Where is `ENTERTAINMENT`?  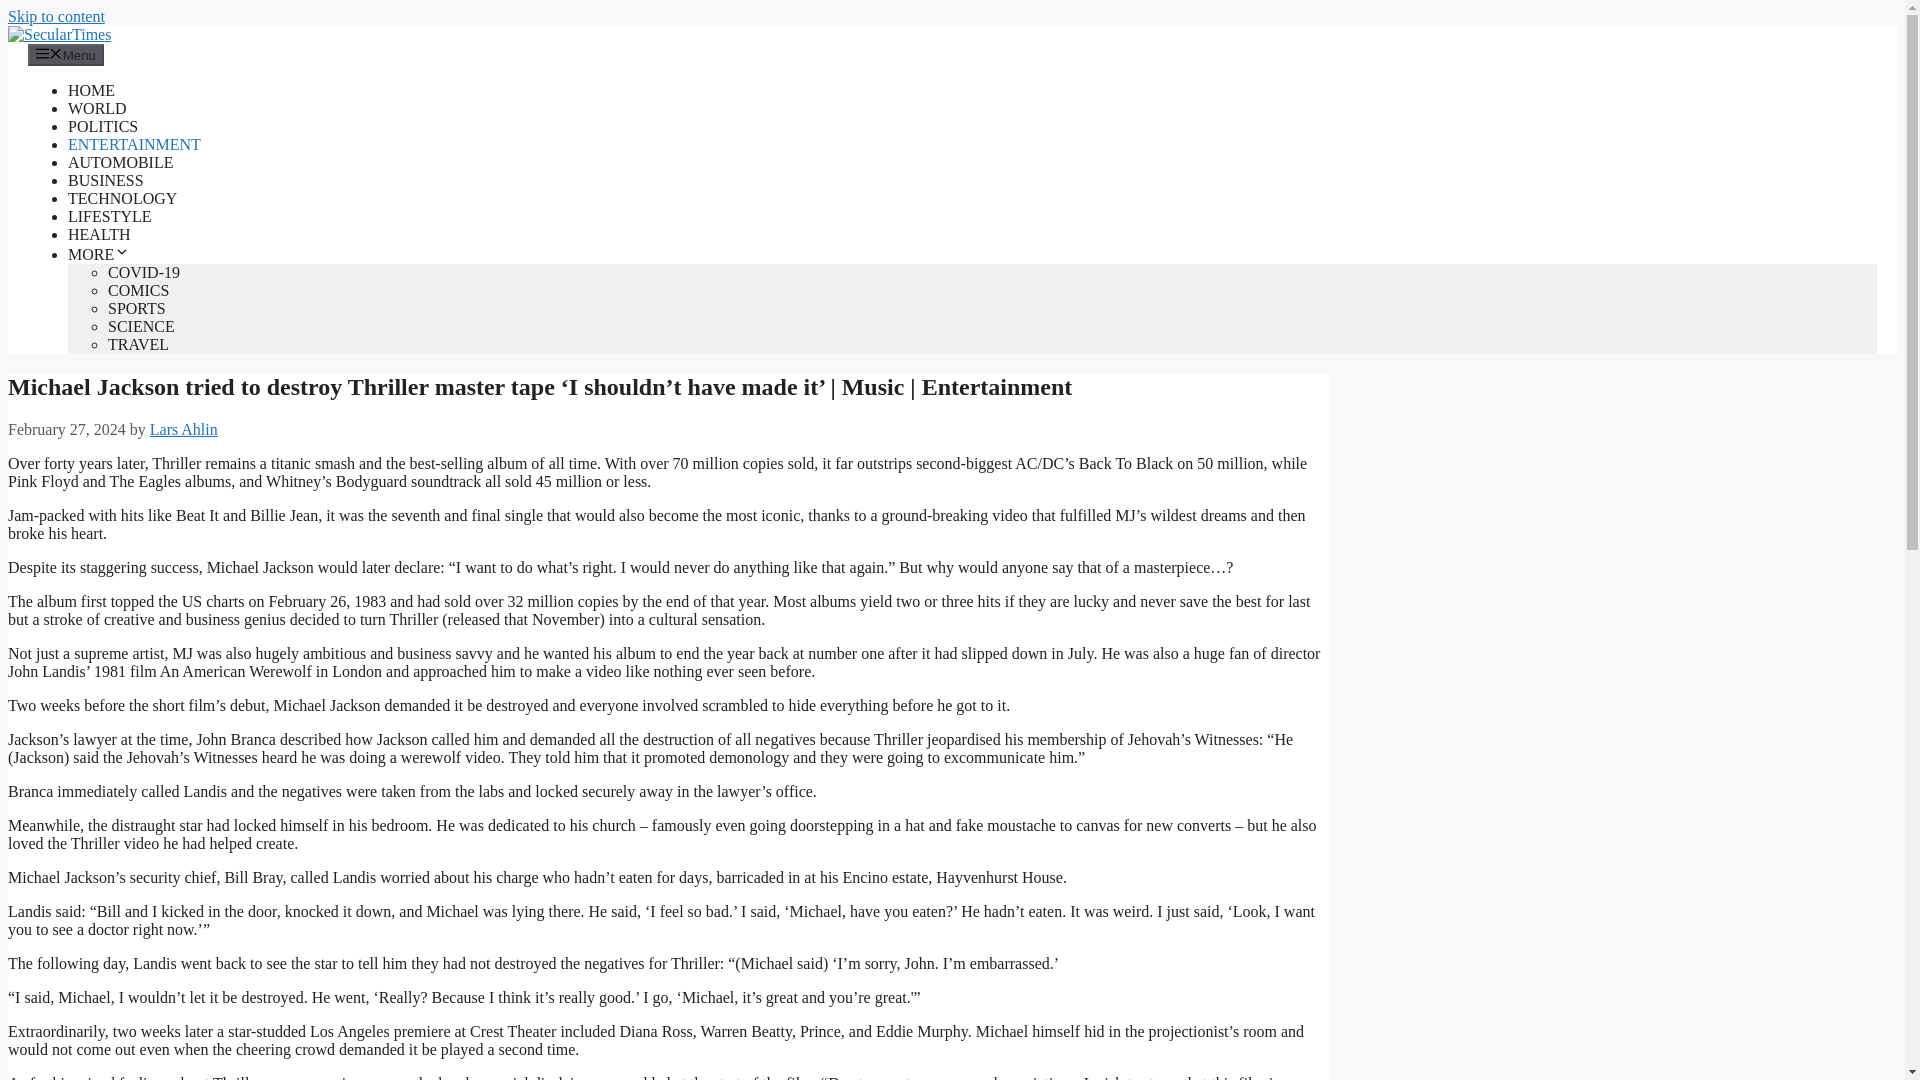
ENTERTAINMENT is located at coordinates (134, 144).